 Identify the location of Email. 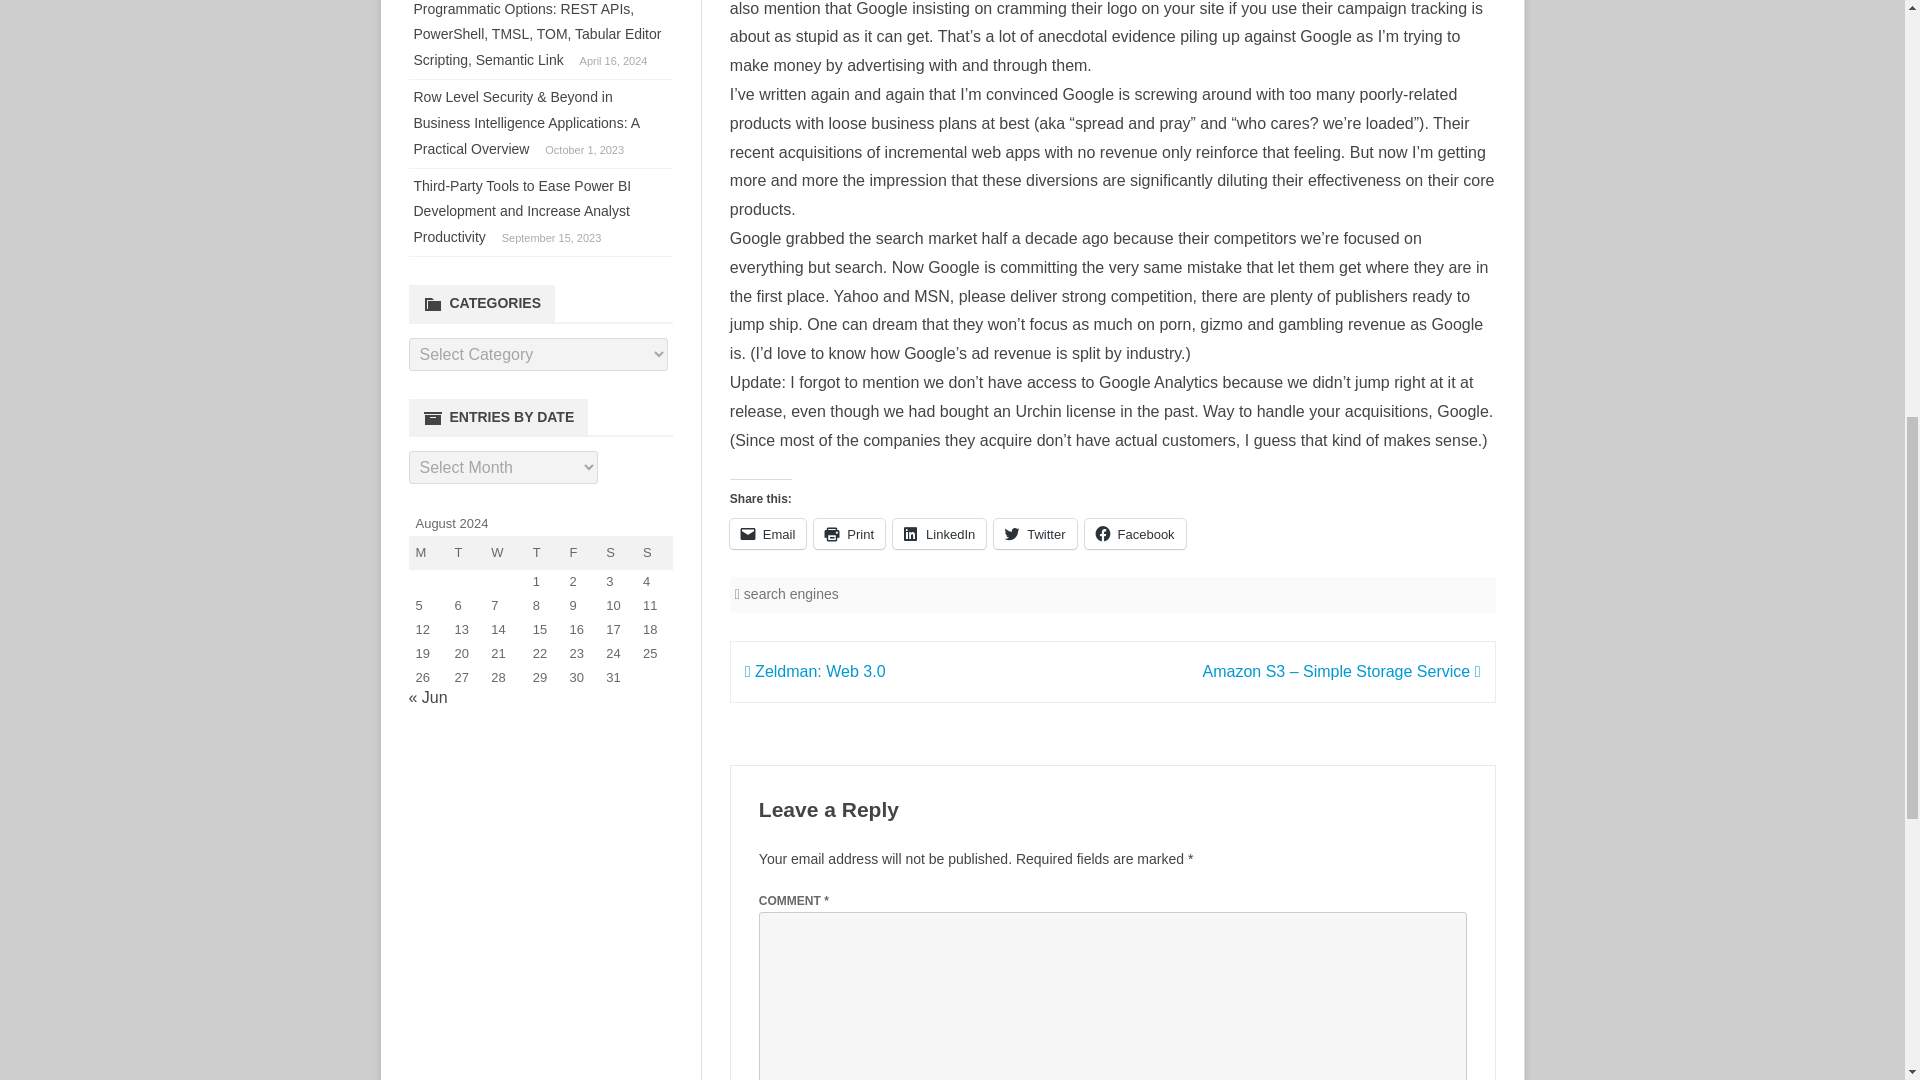
(768, 534).